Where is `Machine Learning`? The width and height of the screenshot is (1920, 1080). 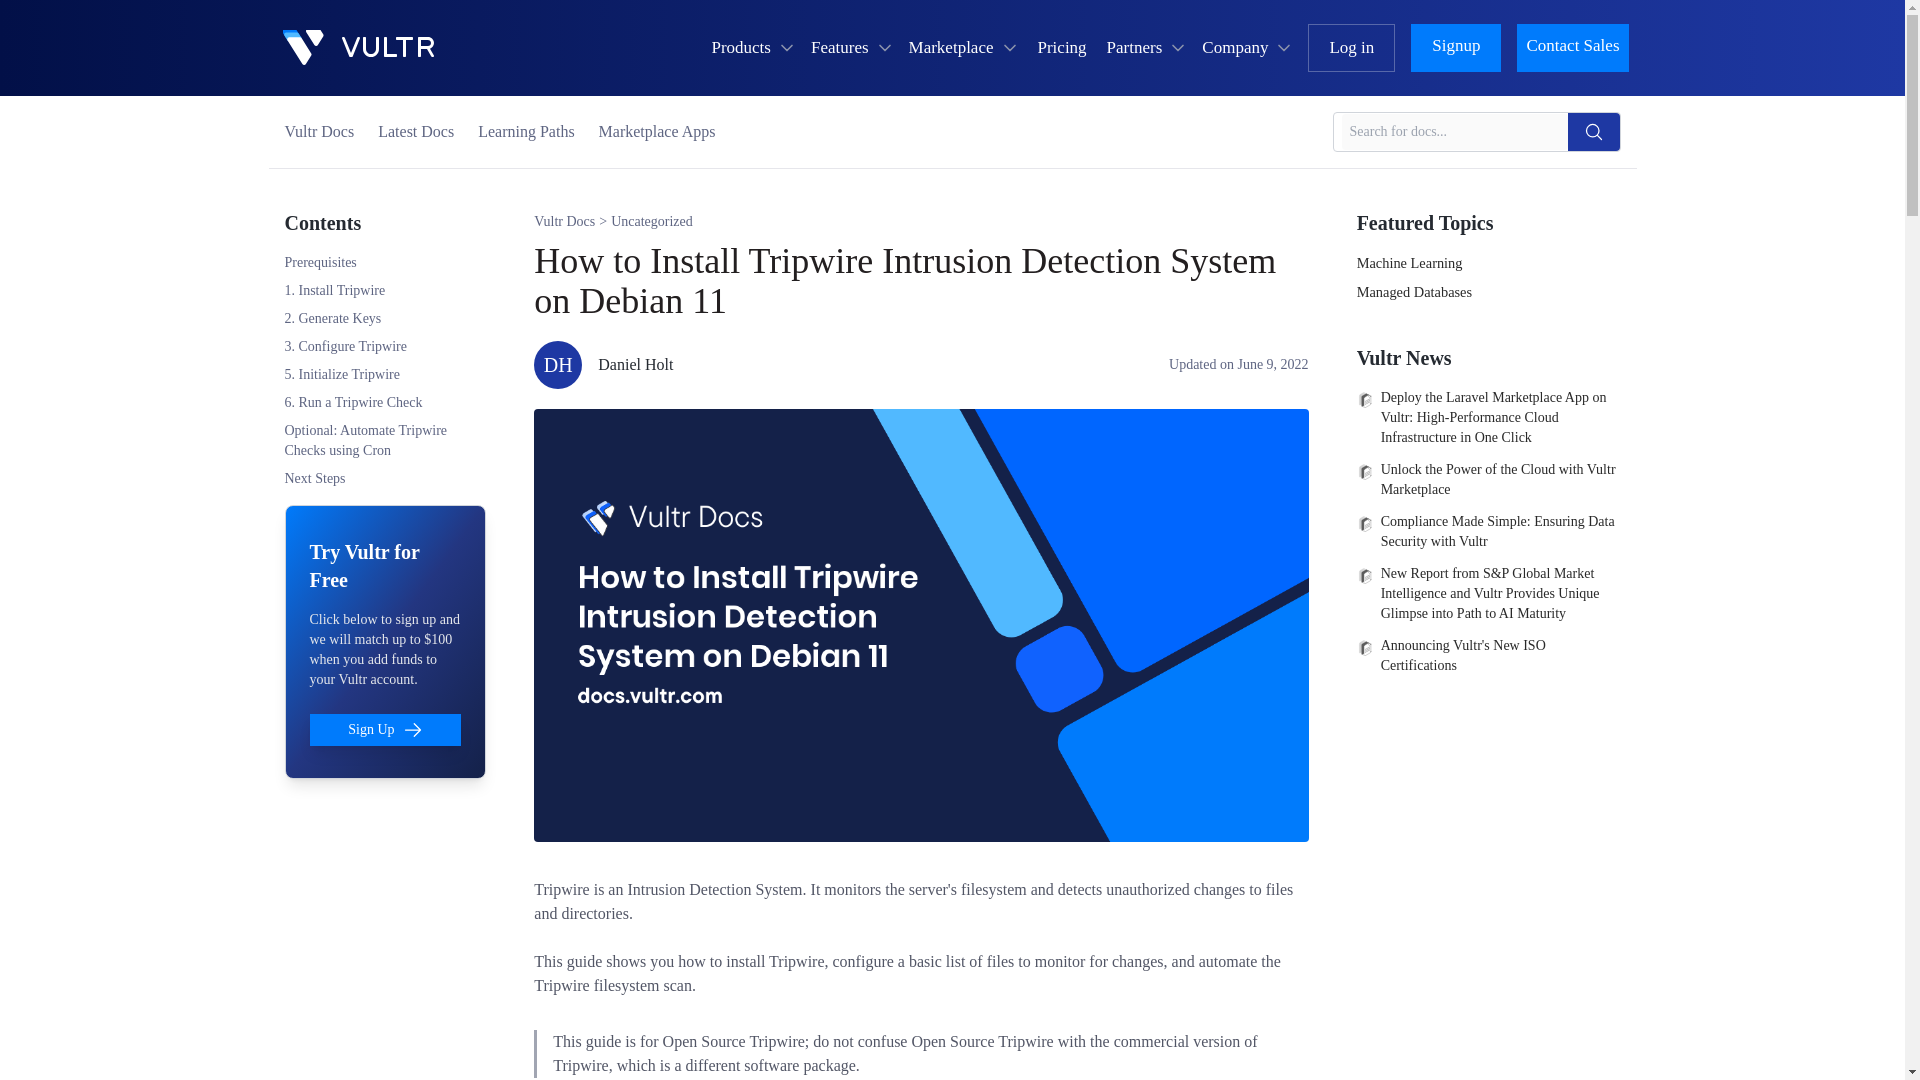
Machine Learning is located at coordinates (1488, 264).